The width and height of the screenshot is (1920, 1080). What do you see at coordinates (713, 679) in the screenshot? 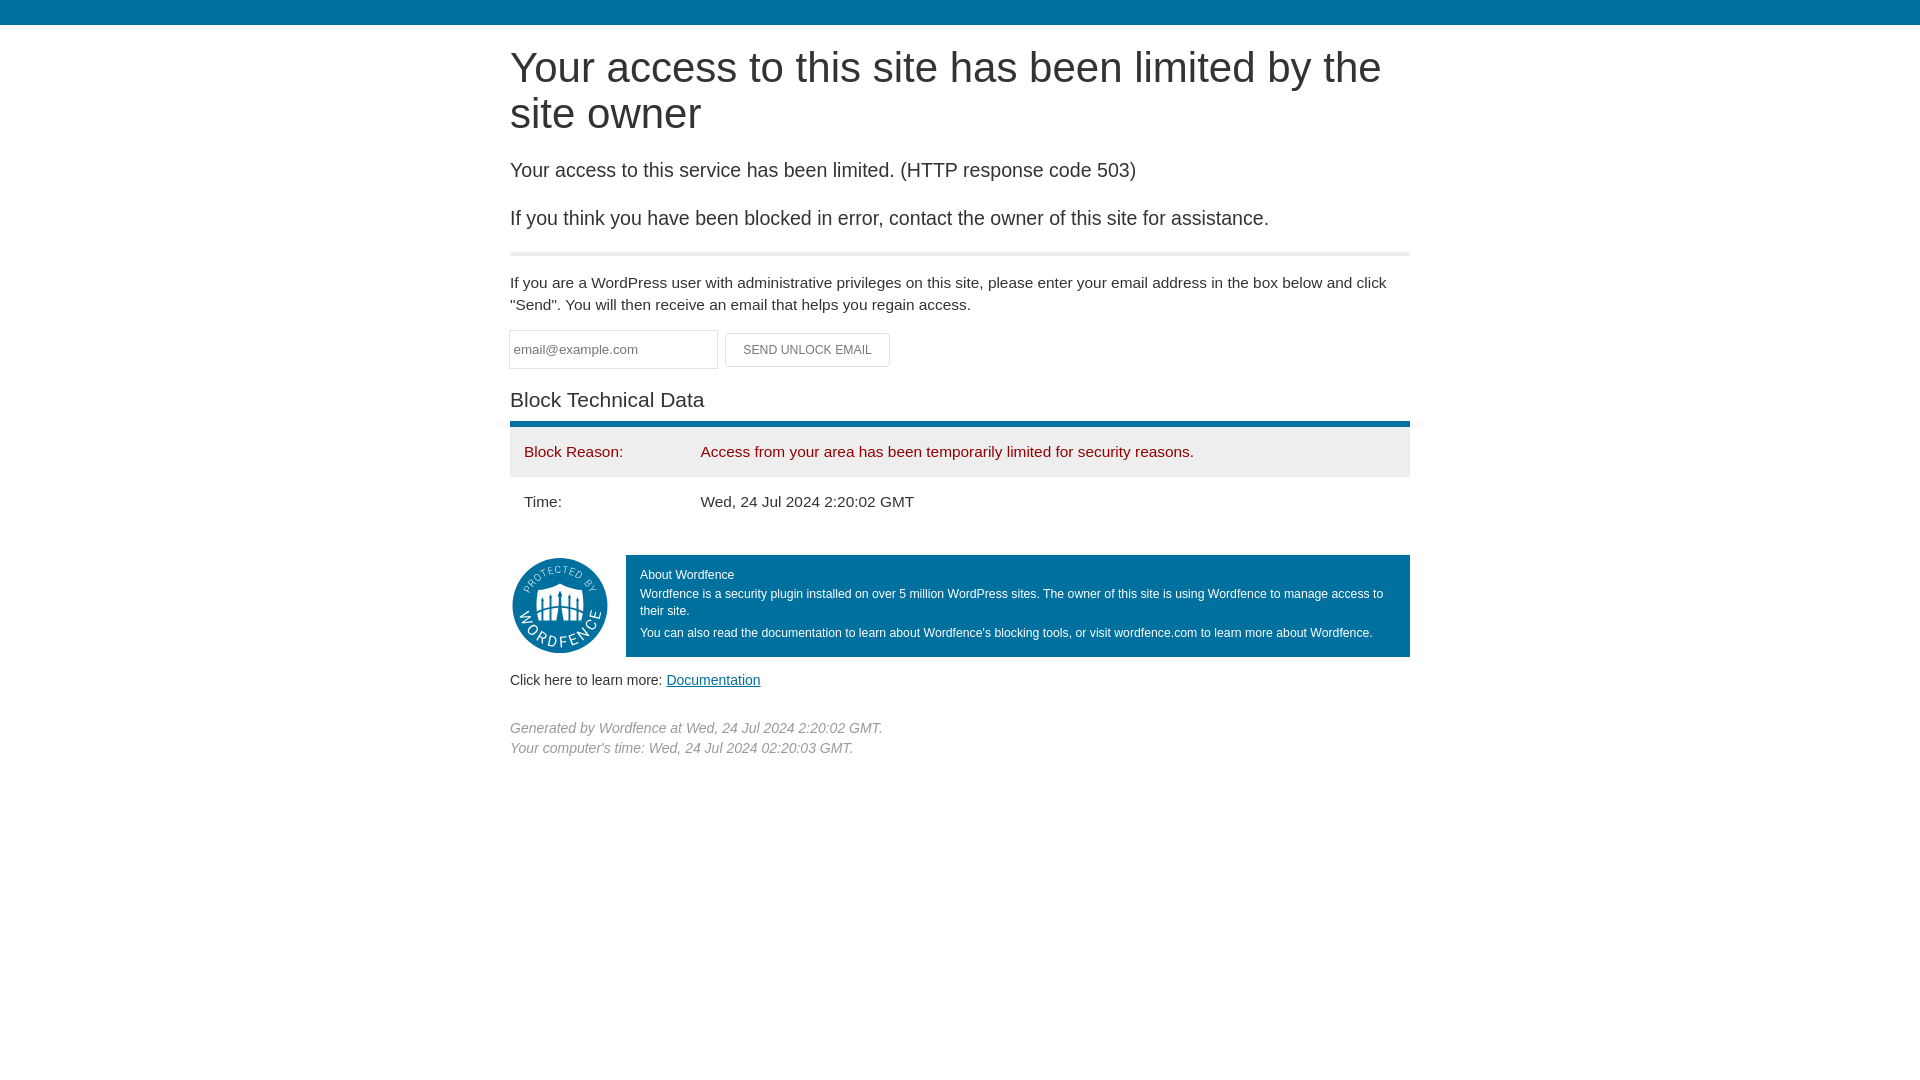
I see `Documentation` at bounding box center [713, 679].